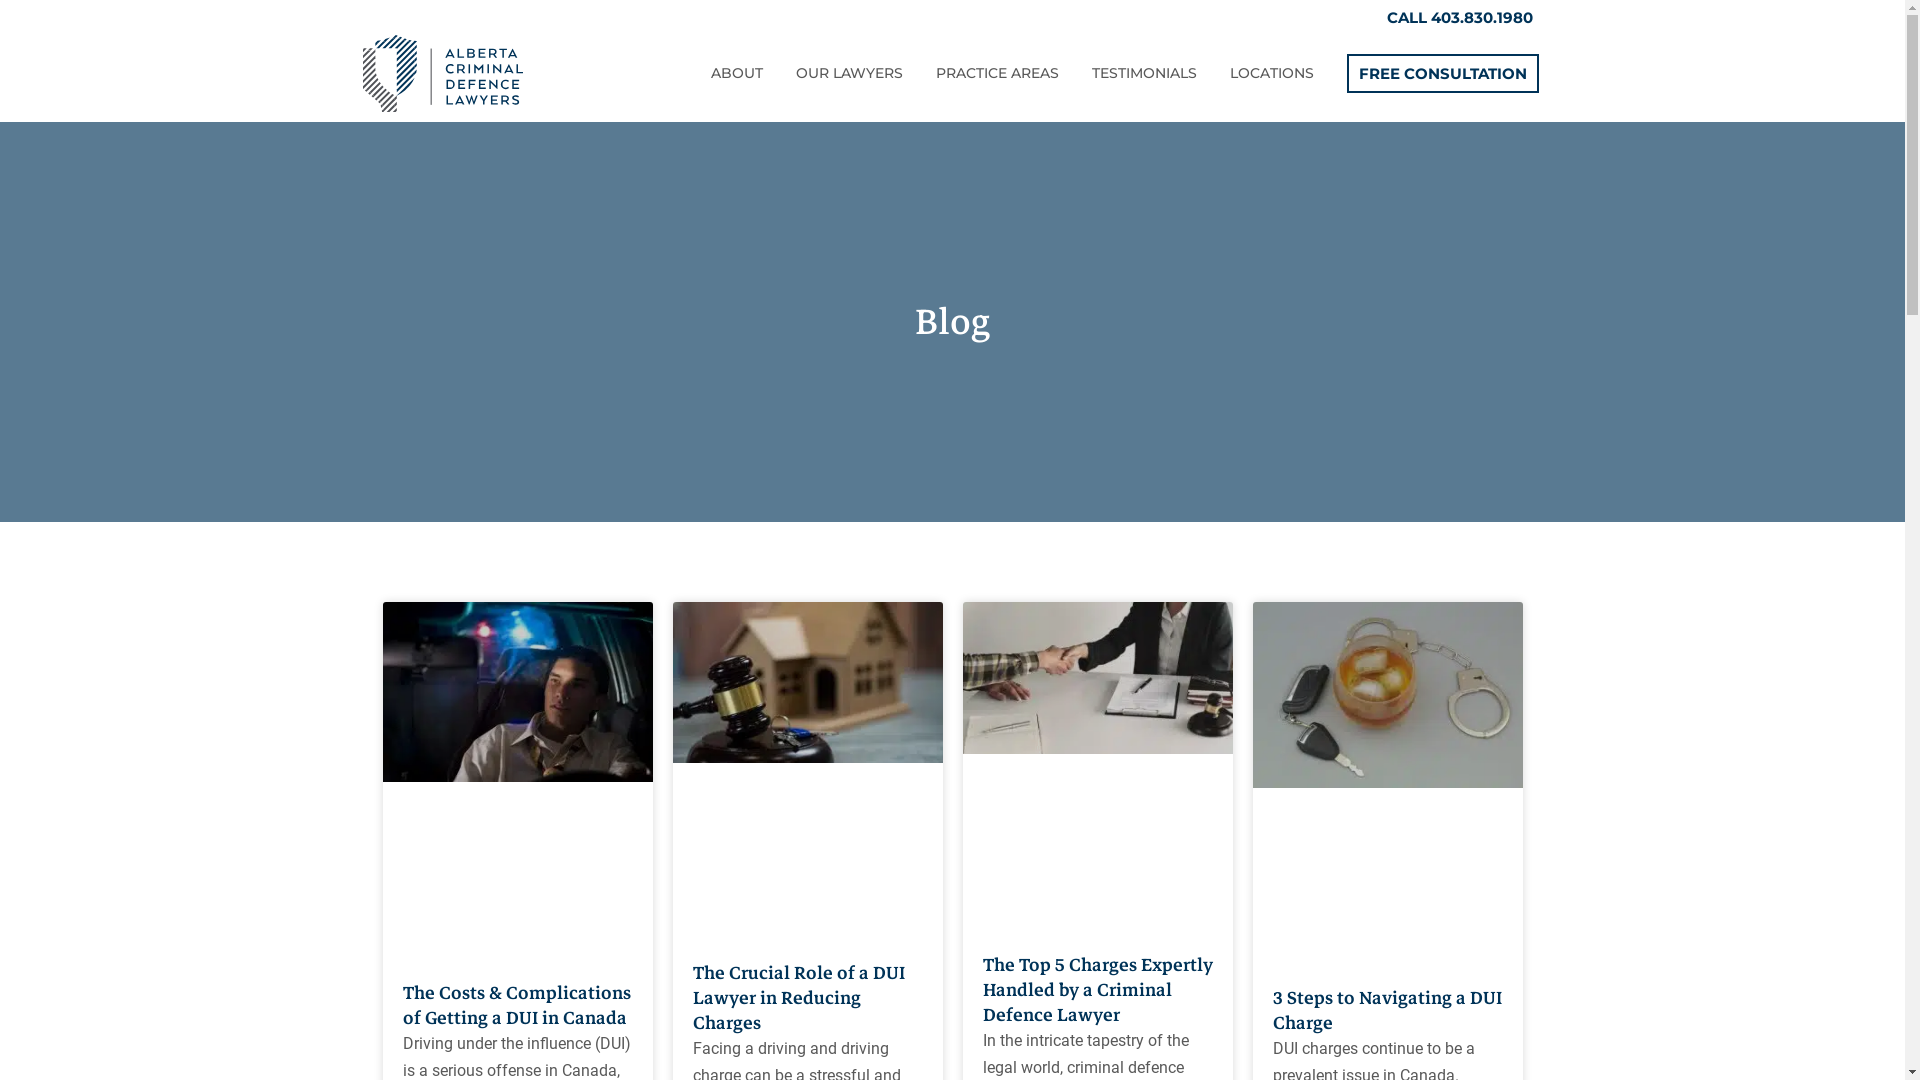 The image size is (1920, 1080). I want to click on The Costs & Complications of Getting a DUI in Canada, so click(516, 1006).